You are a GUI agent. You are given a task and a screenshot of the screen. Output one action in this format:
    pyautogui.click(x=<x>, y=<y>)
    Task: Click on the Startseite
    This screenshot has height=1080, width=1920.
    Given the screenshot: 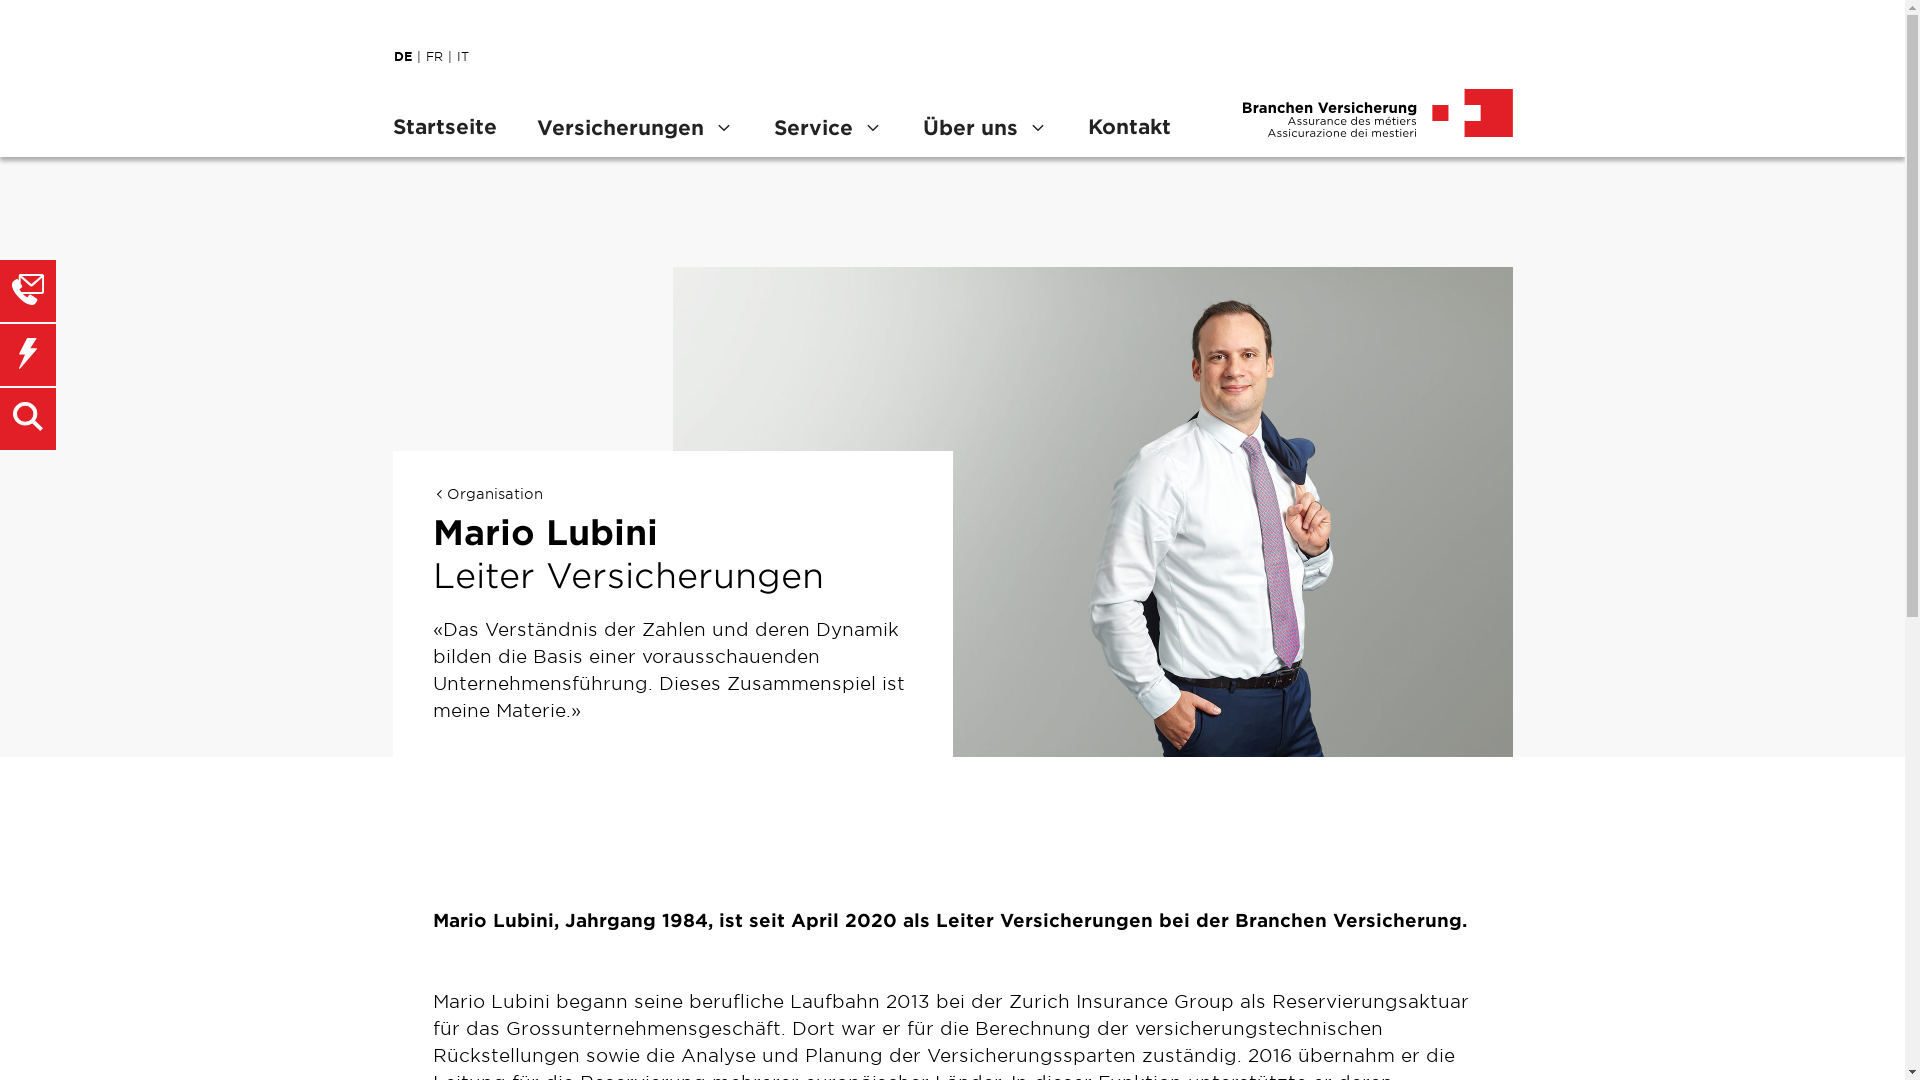 What is the action you would take?
    pyautogui.click(x=454, y=126)
    